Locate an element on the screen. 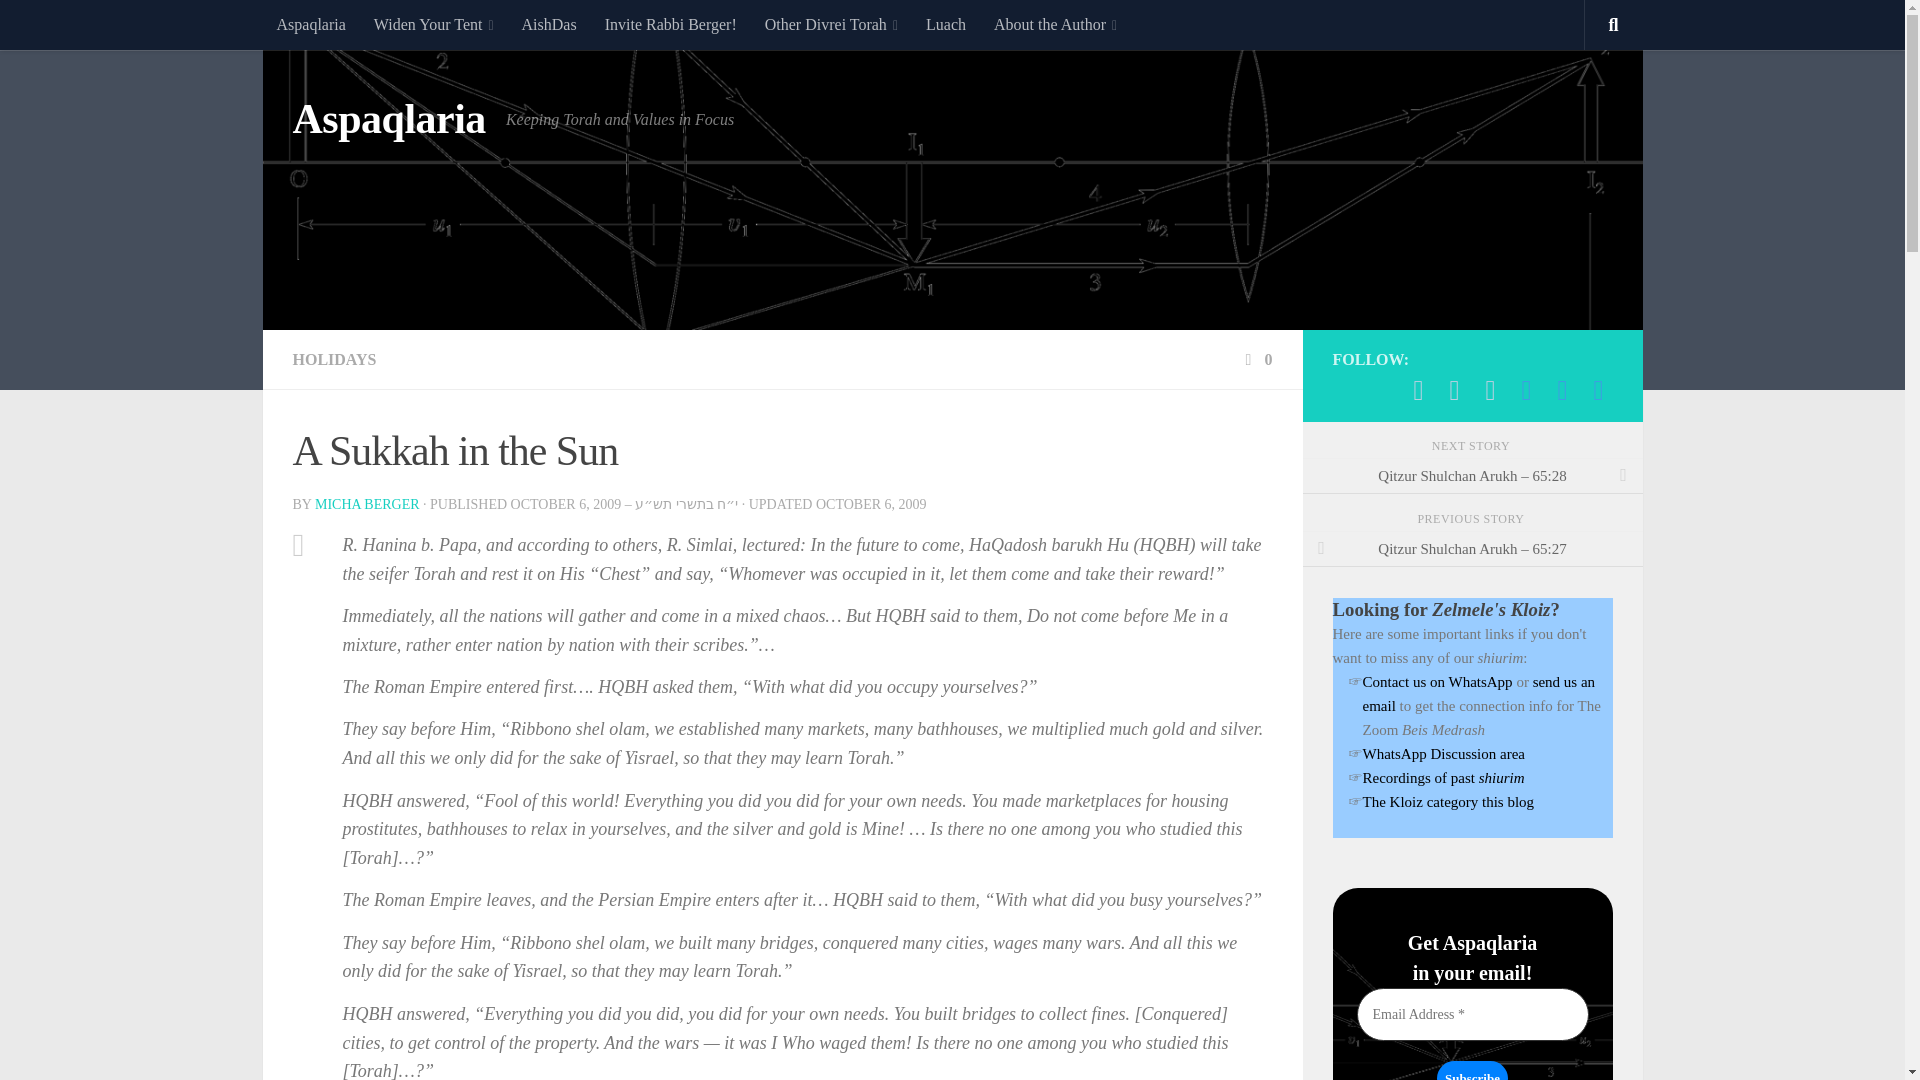 The image size is (1920, 1080). Posts by Micha Berger is located at coordinates (367, 504).